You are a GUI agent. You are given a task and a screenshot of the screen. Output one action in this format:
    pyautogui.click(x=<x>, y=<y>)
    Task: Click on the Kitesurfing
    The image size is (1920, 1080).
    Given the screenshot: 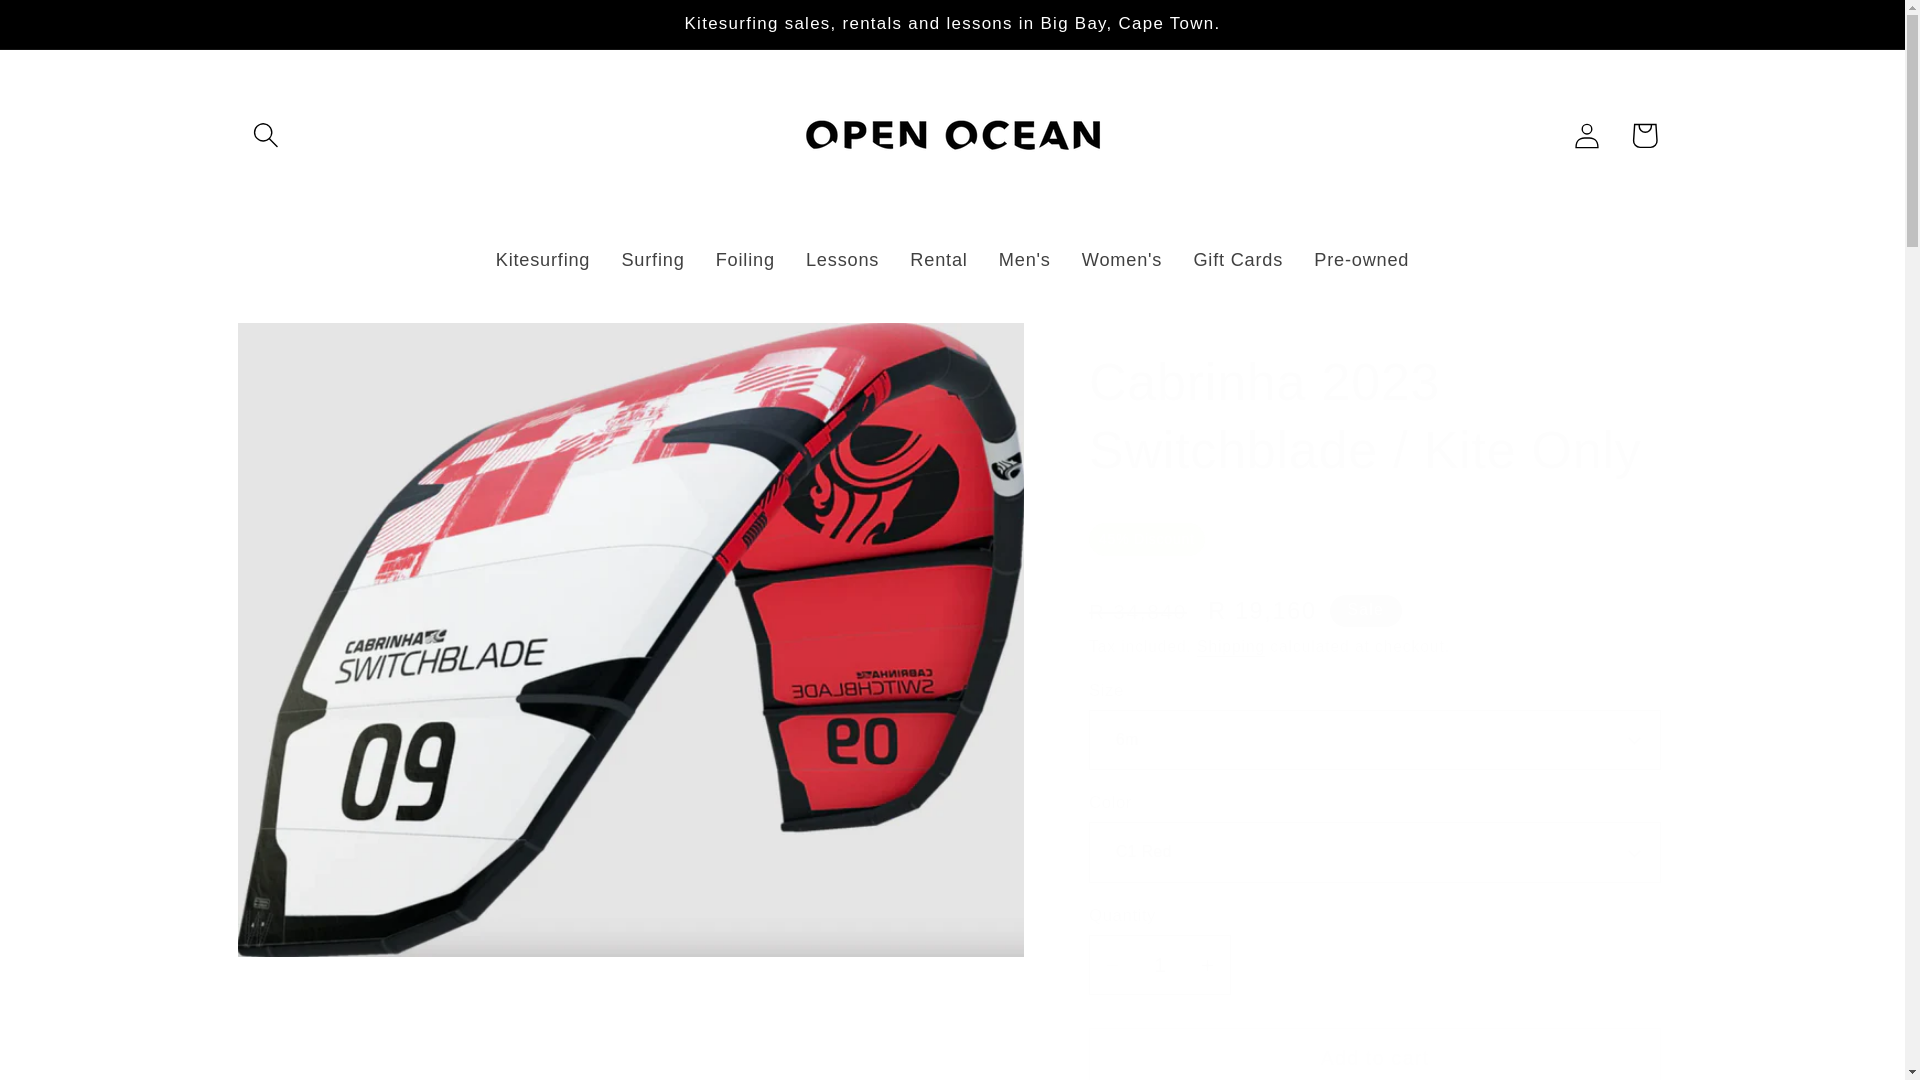 What is the action you would take?
    pyautogui.click(x=543, y=261)
    